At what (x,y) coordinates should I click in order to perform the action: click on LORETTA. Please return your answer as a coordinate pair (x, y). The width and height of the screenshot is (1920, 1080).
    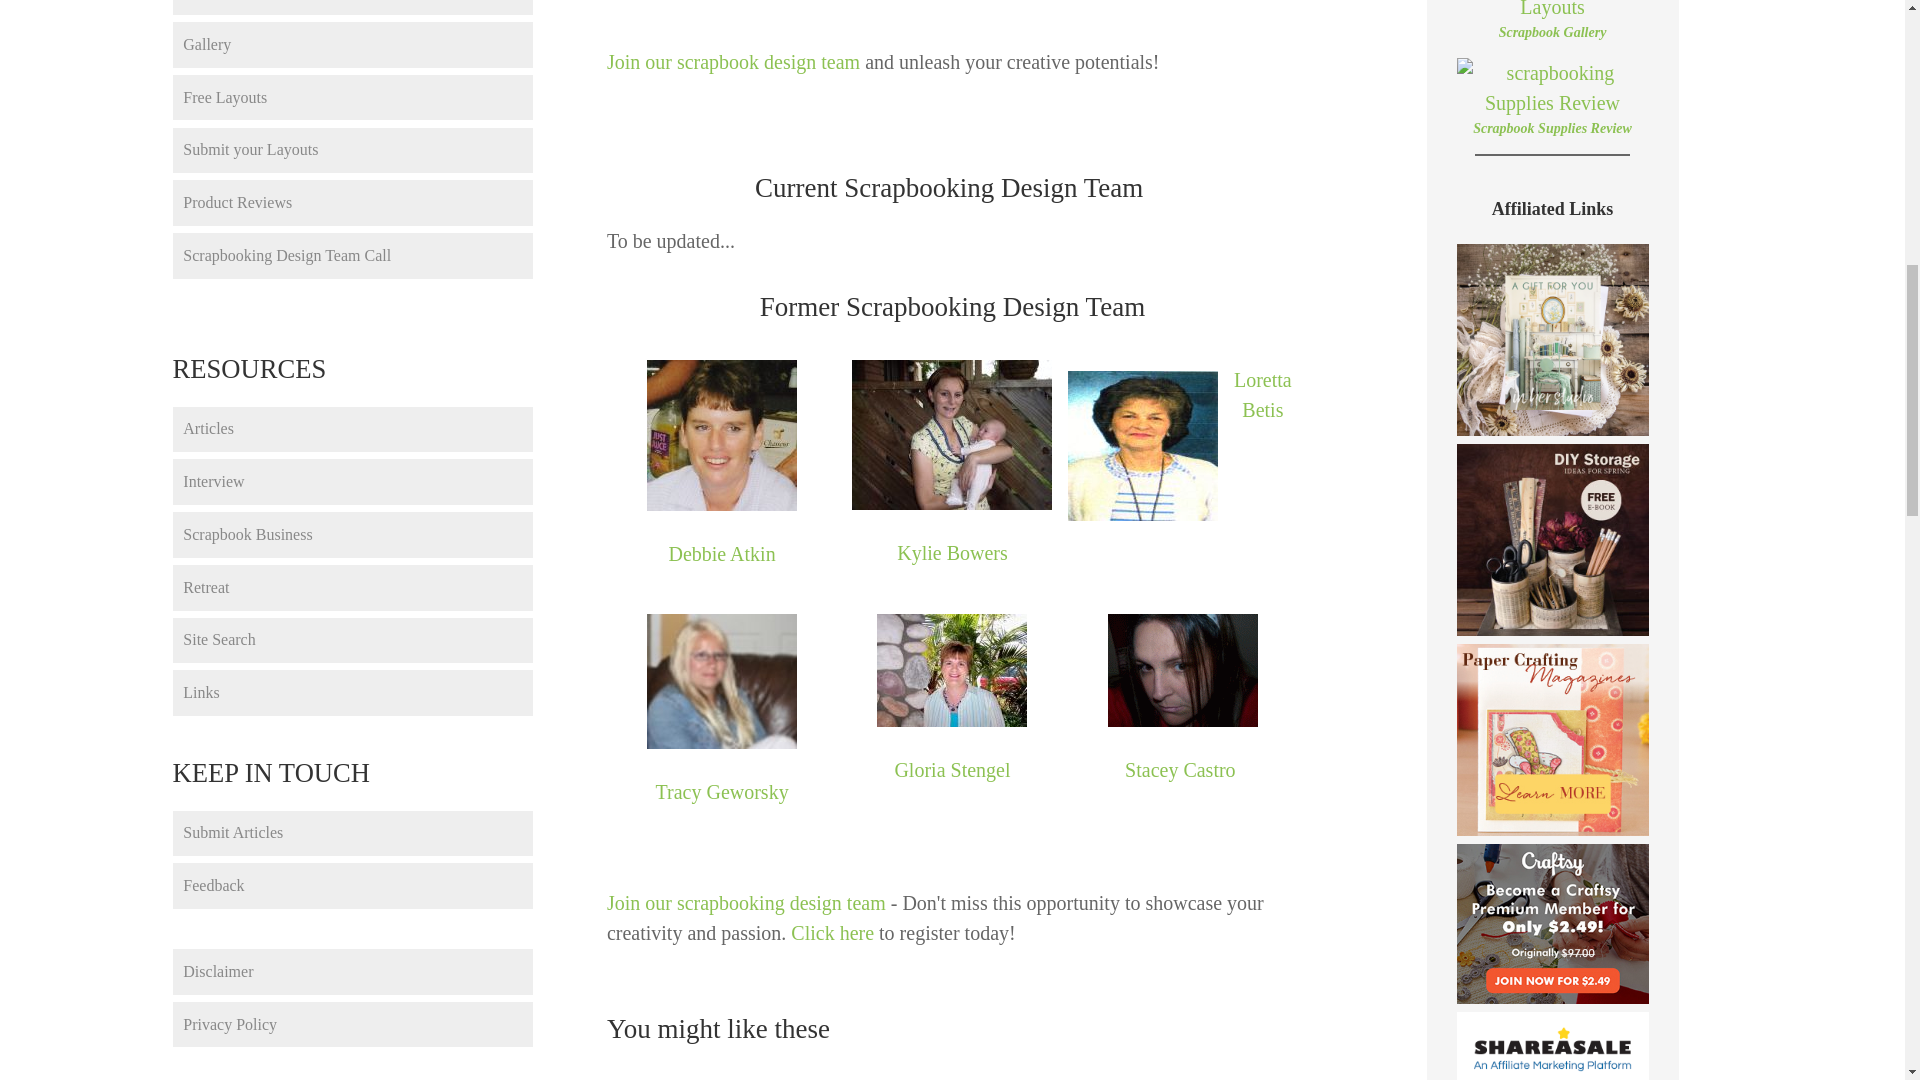
    Looking at the image, I should click on (1142, 446).